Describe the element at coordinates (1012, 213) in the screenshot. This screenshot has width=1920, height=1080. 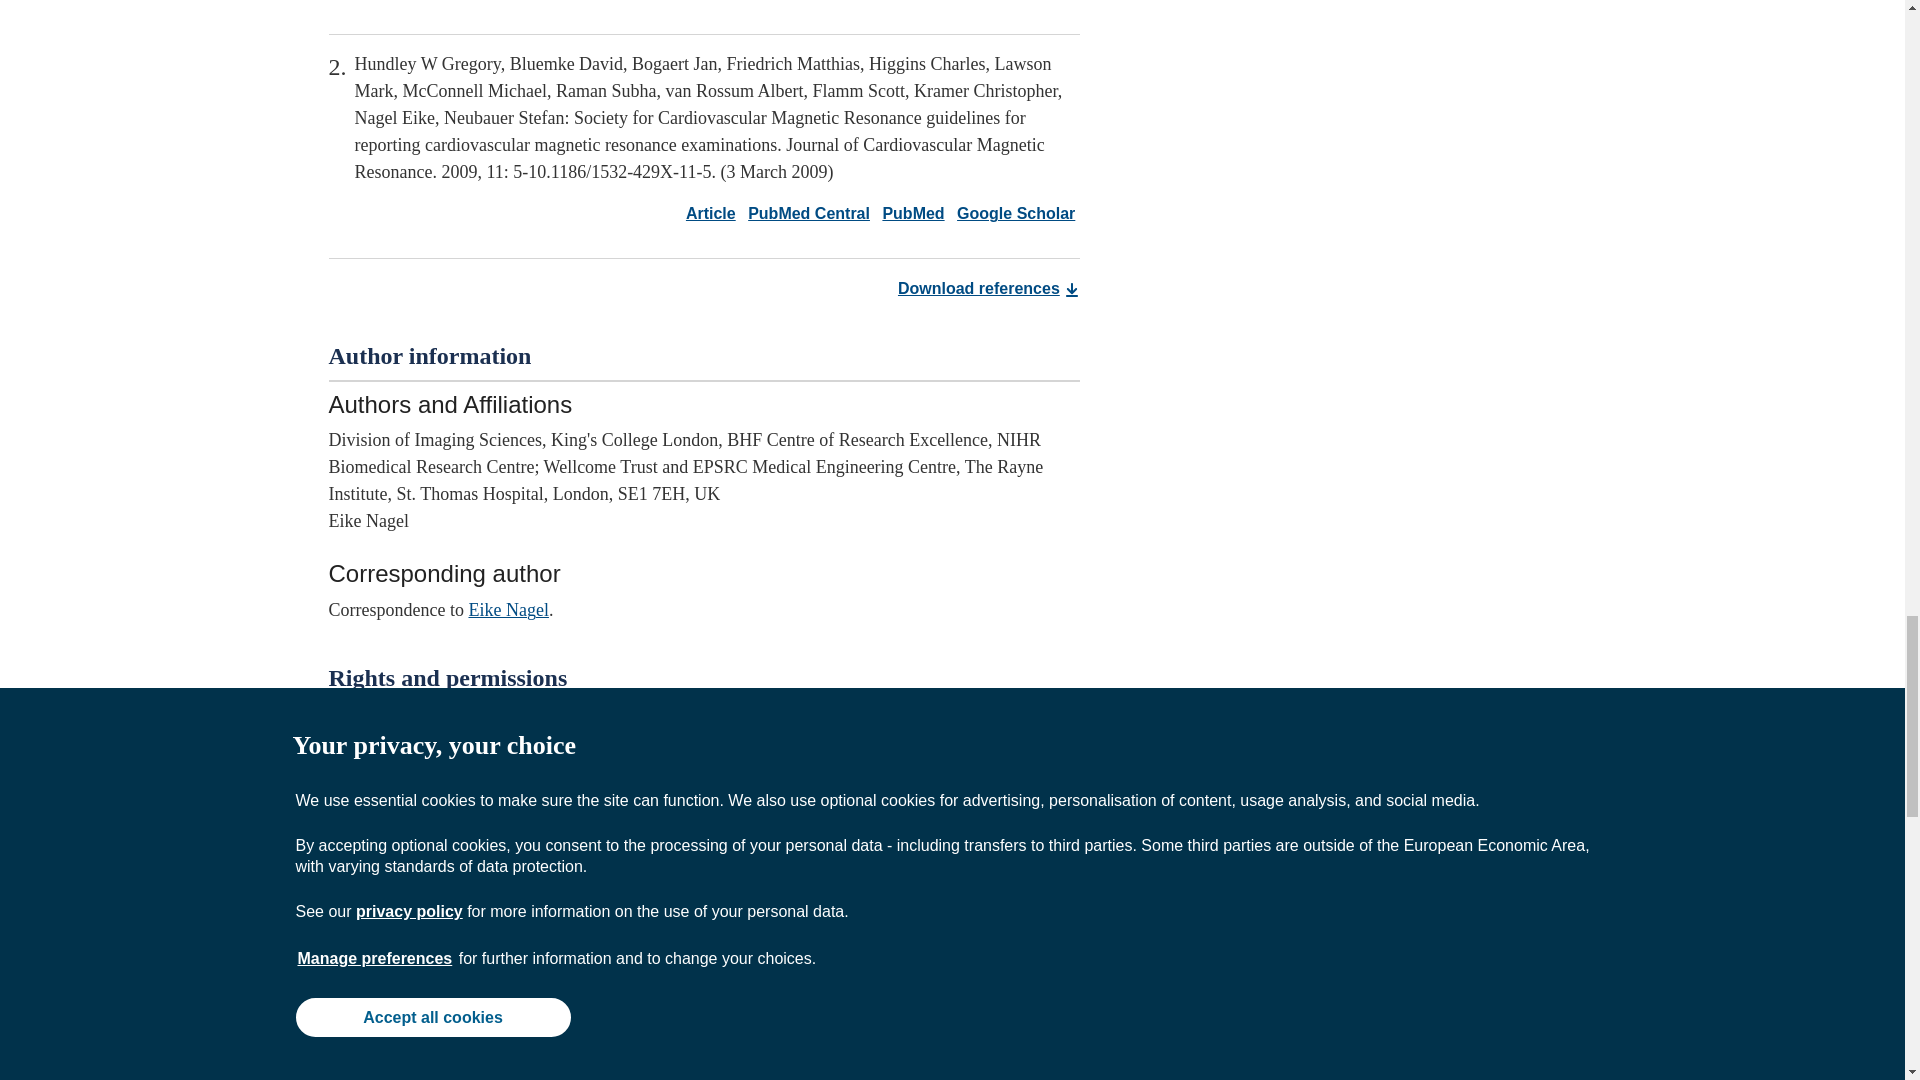
I see `Google Scholar` at that location.